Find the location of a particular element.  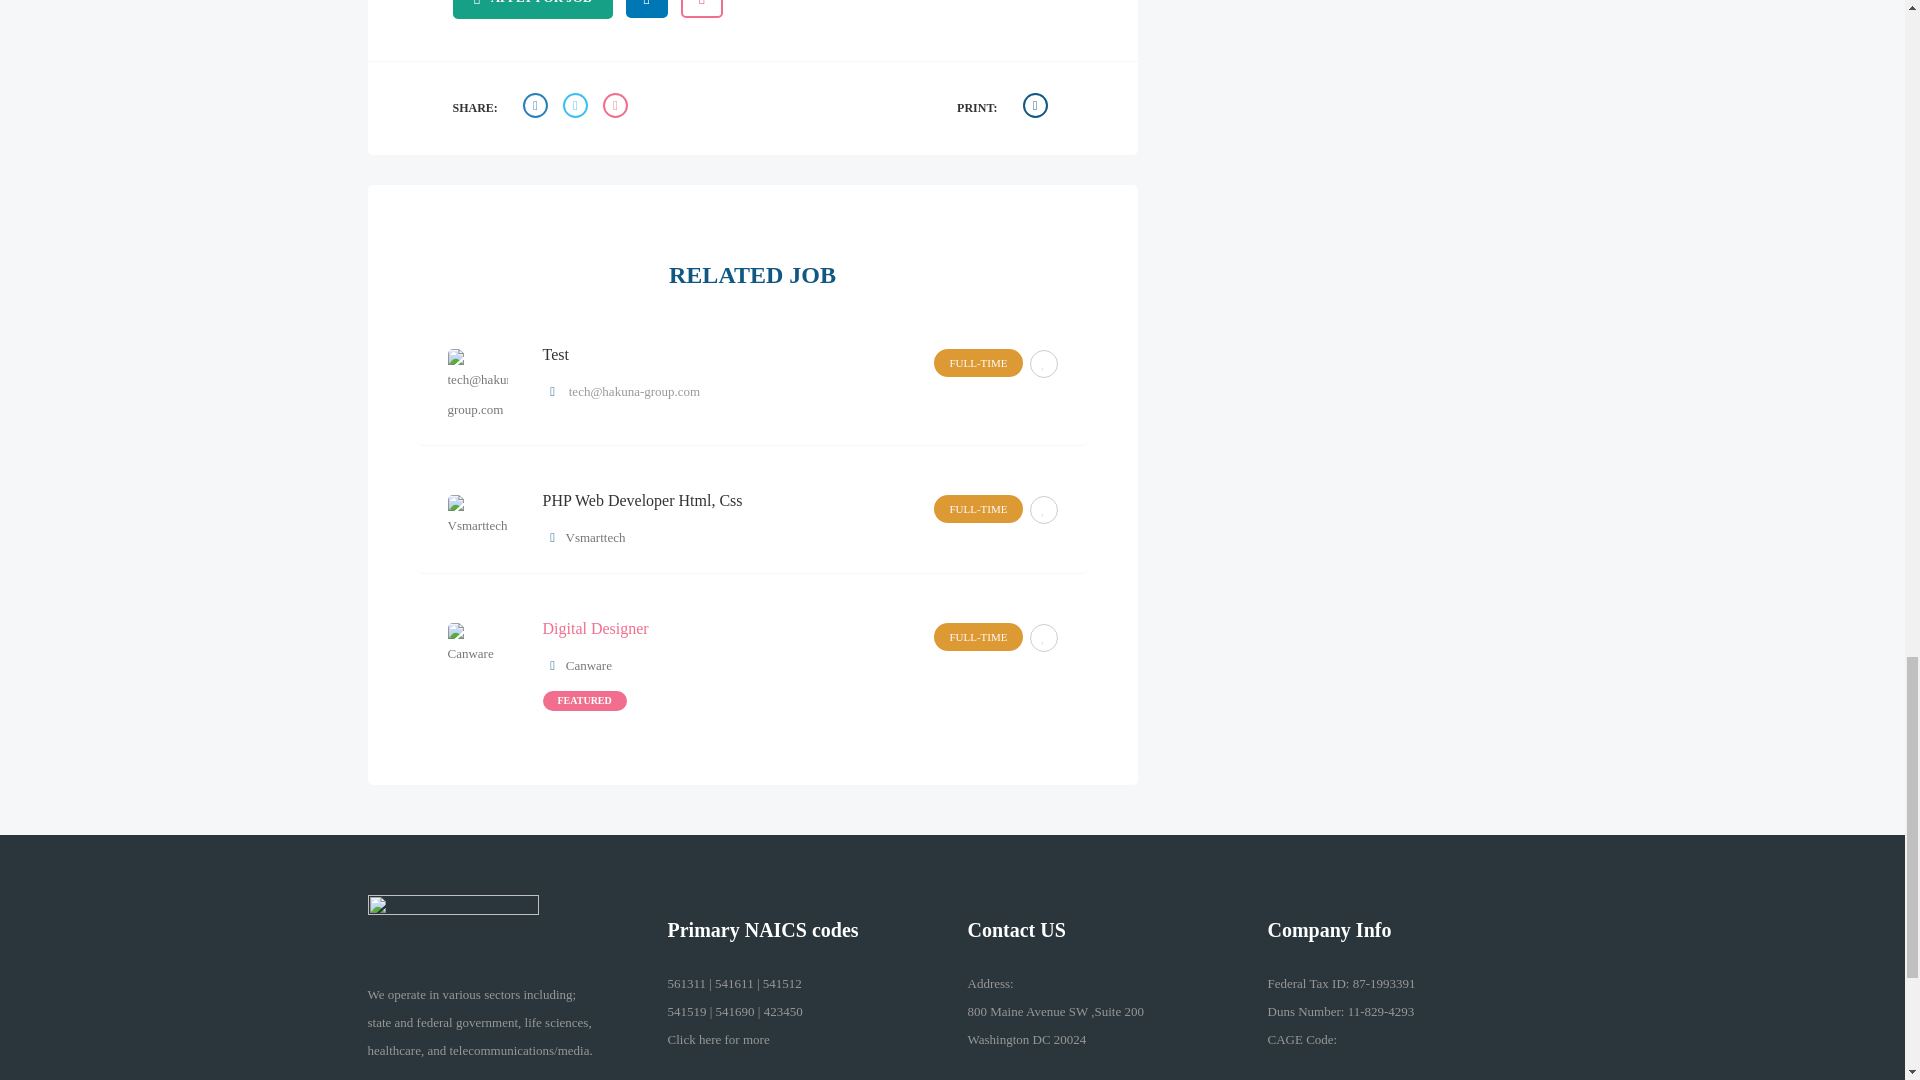

Share on Facebook is located at coordinates (537, 108).